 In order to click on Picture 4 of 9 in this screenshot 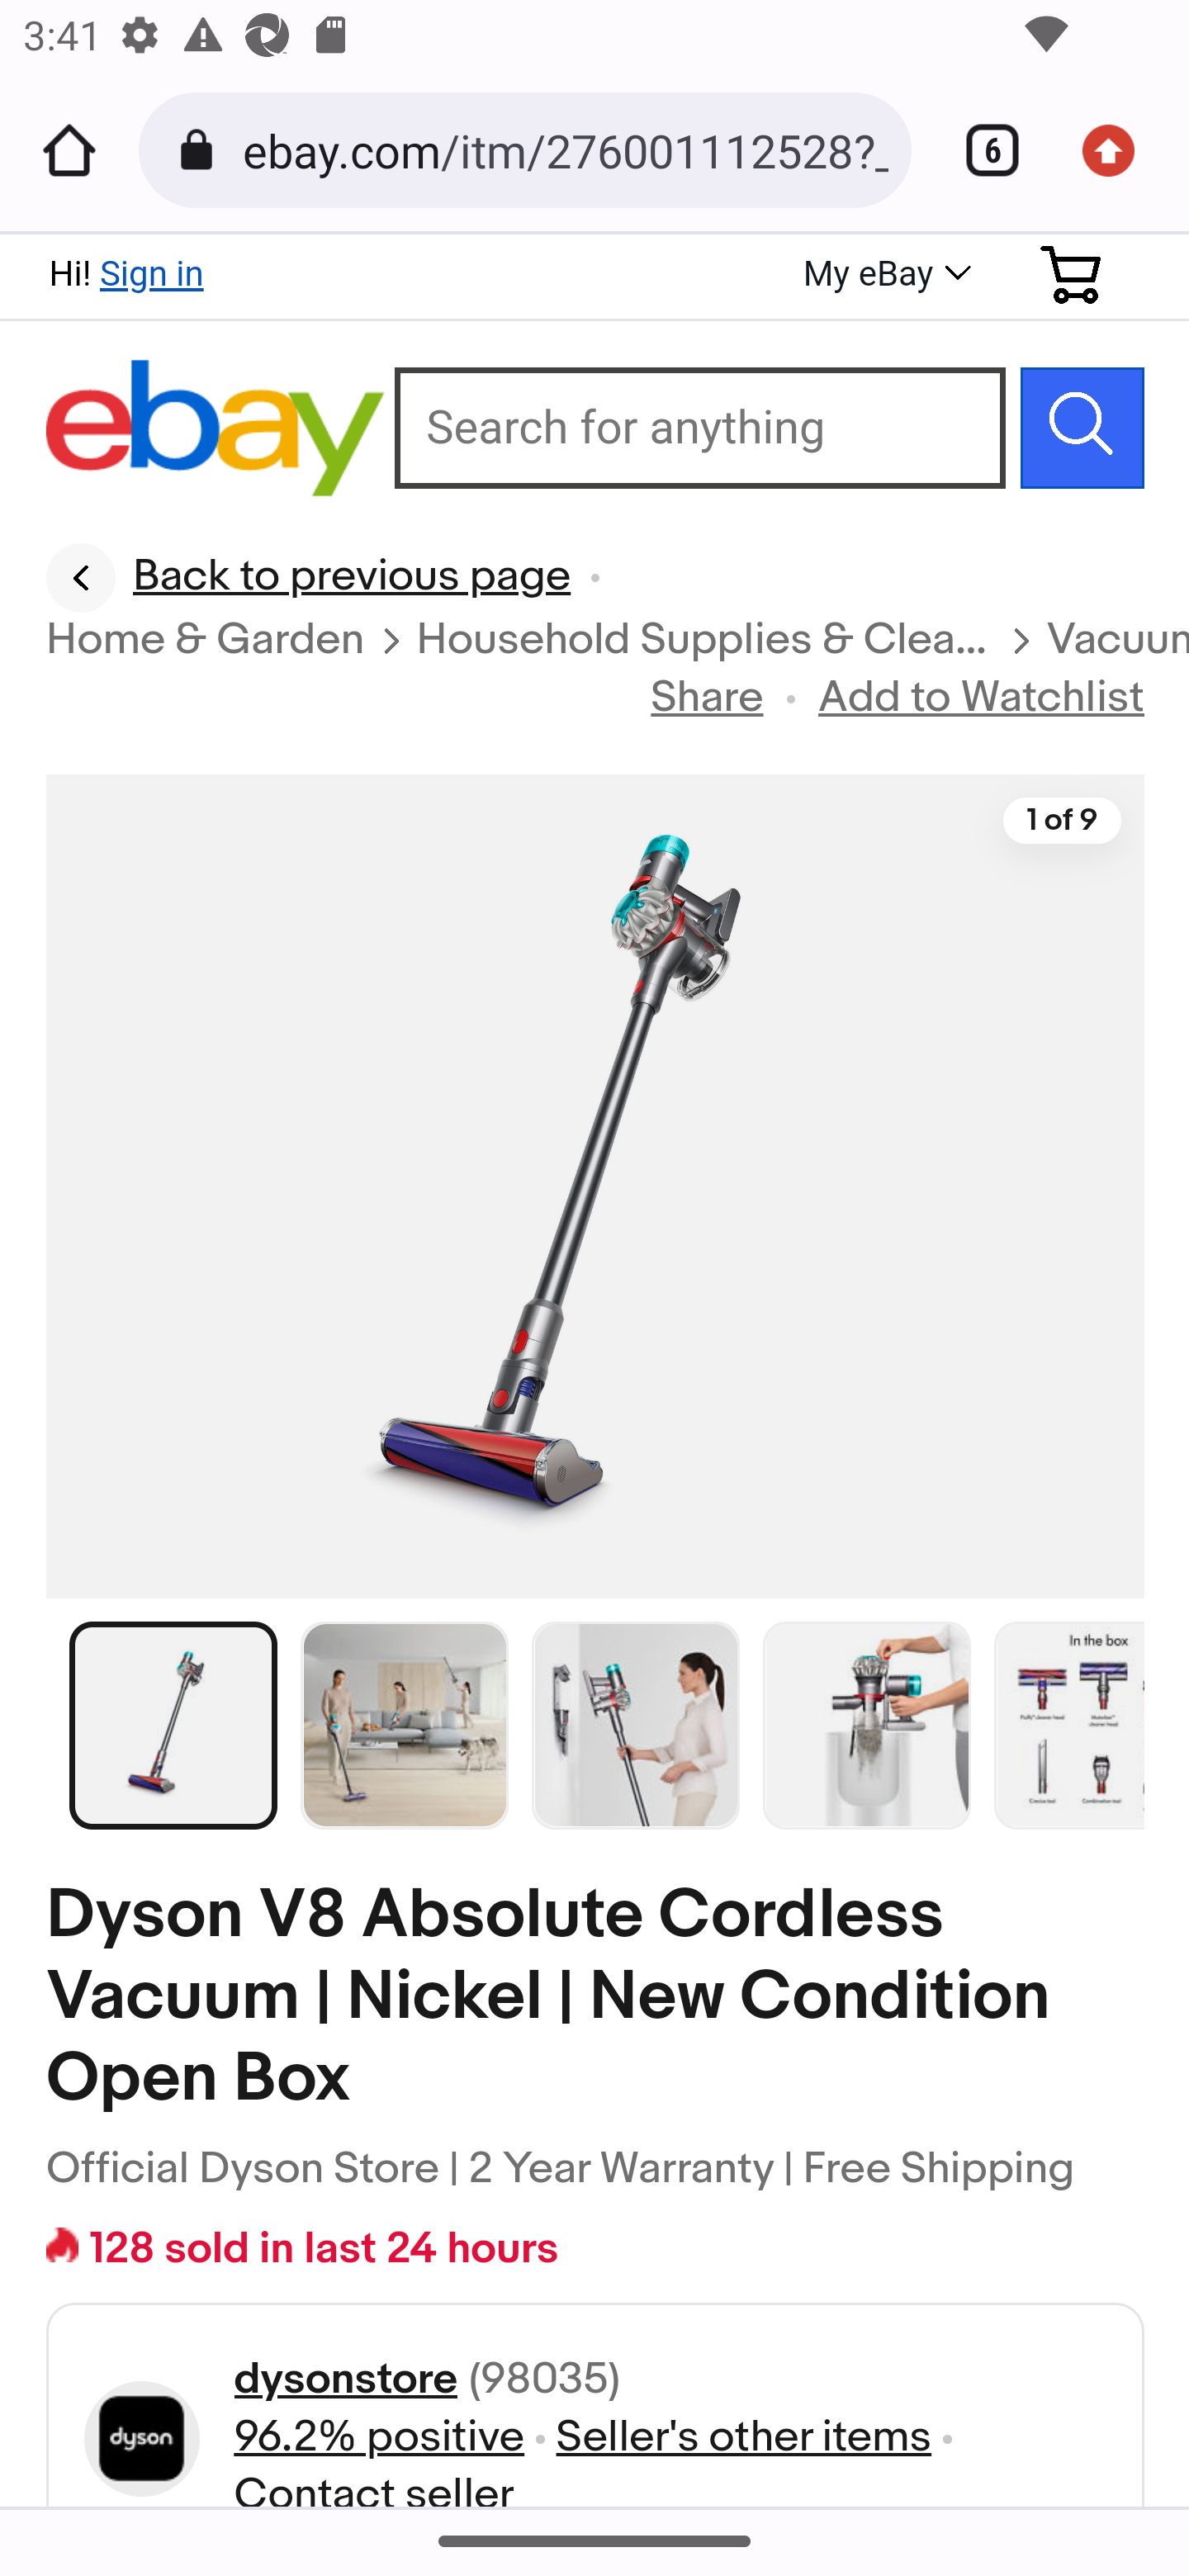, I will do `click(867, 1724)`.